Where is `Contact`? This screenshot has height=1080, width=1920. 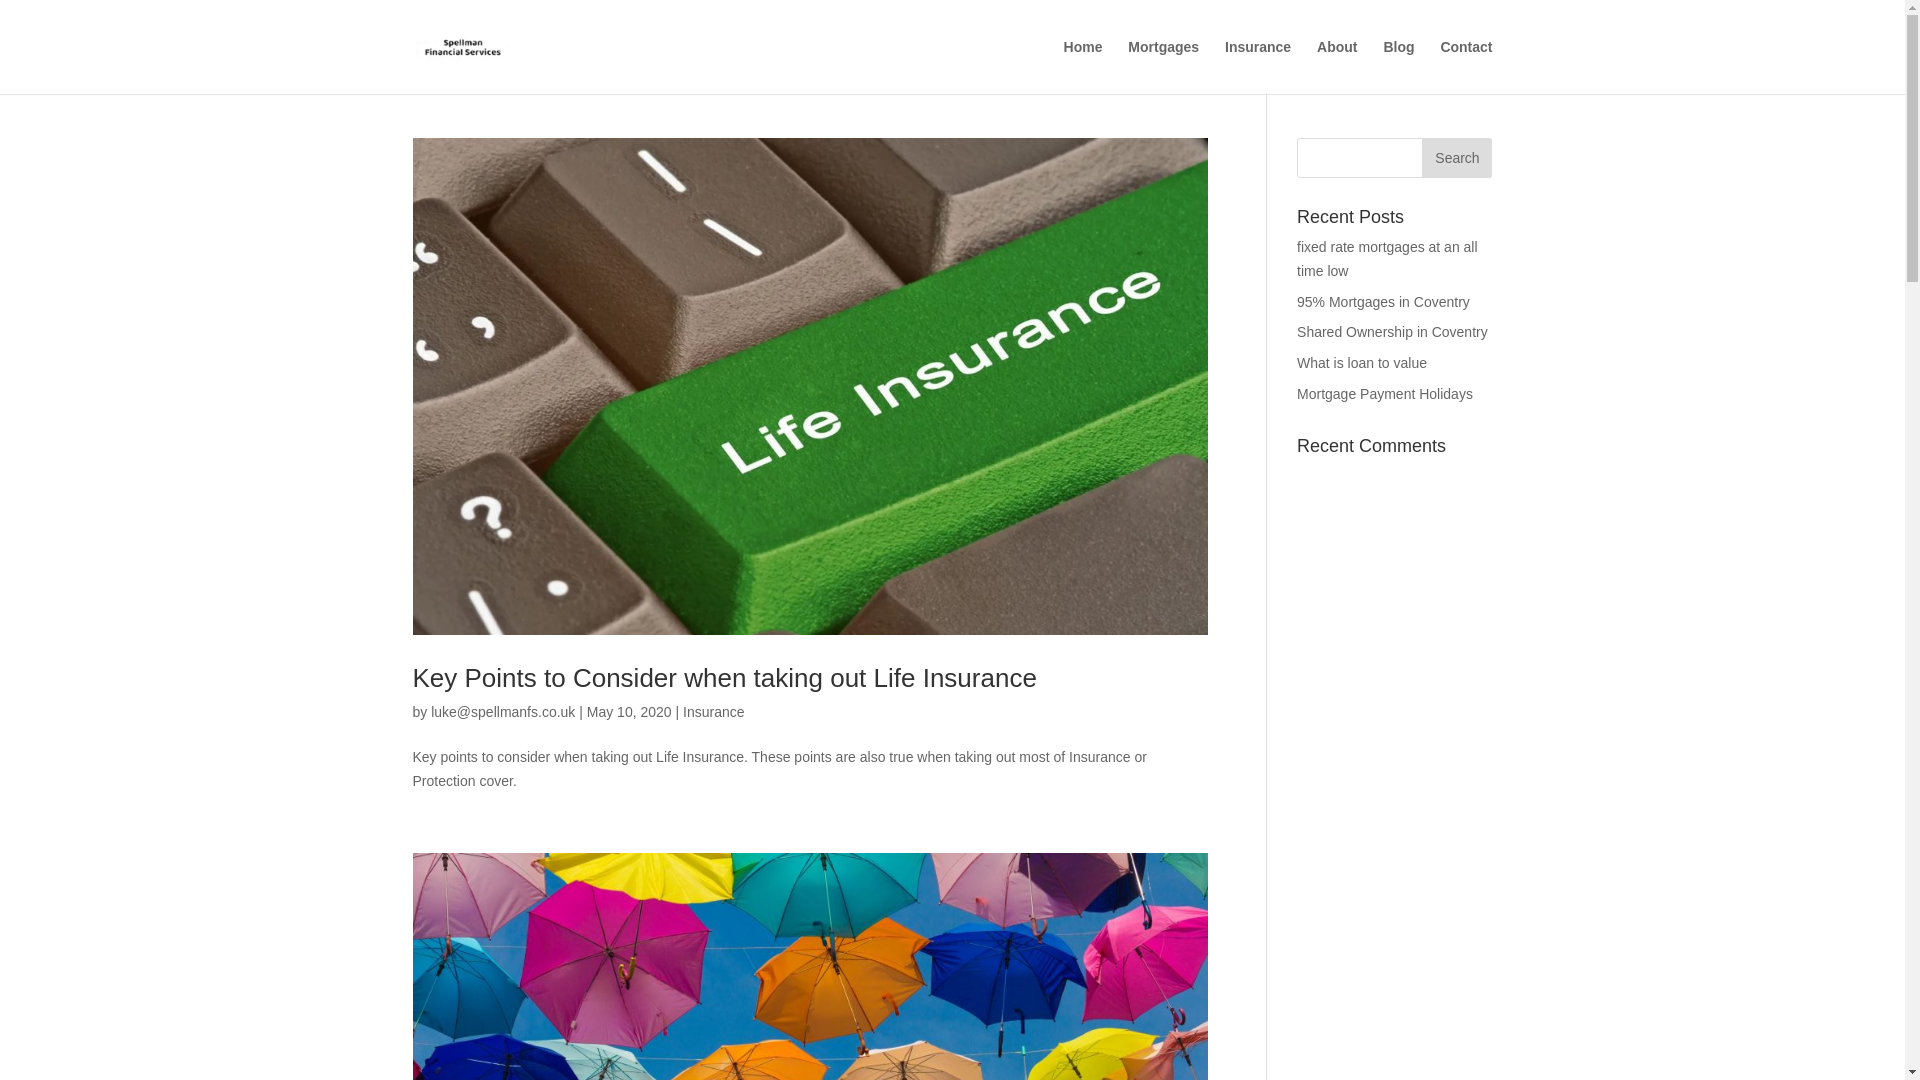 Contact is located at coordinates (1466, 66).